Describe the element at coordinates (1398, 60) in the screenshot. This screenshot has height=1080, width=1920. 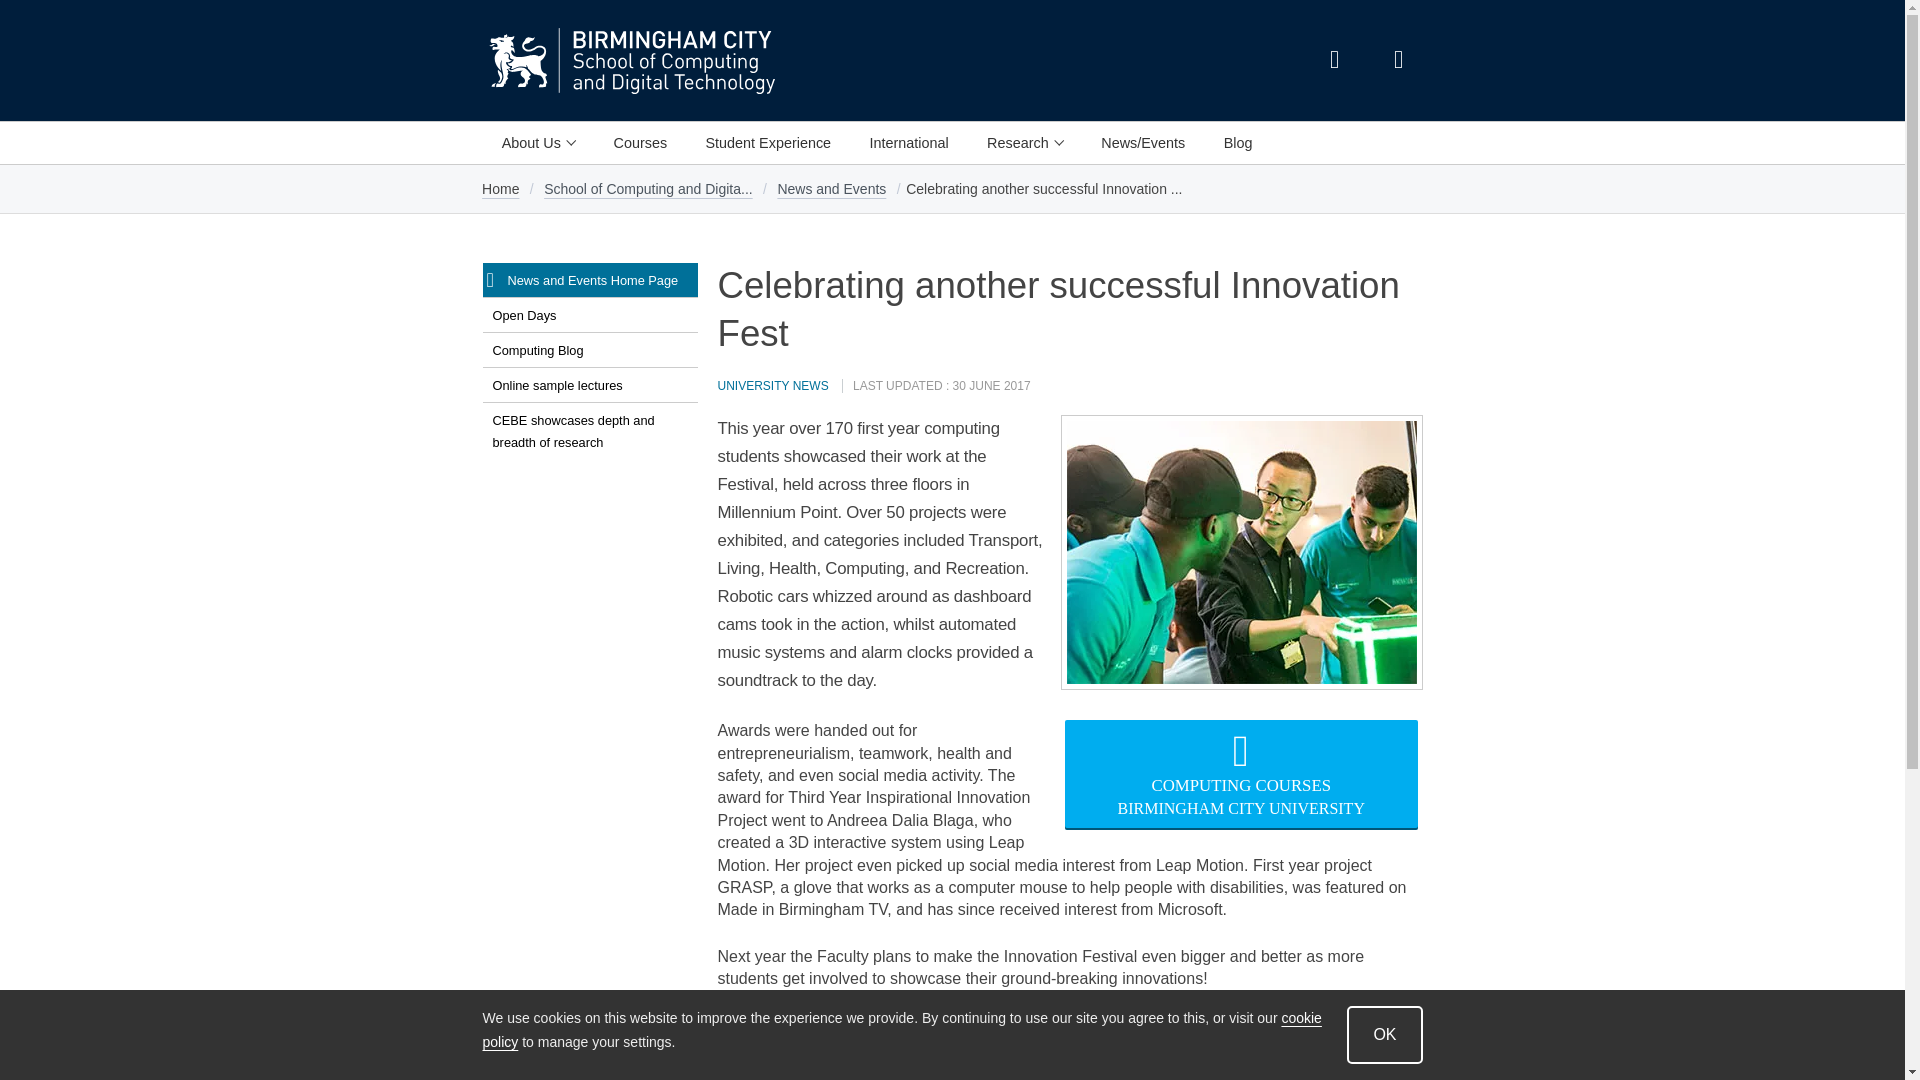
I see `View saved courses` at that location.